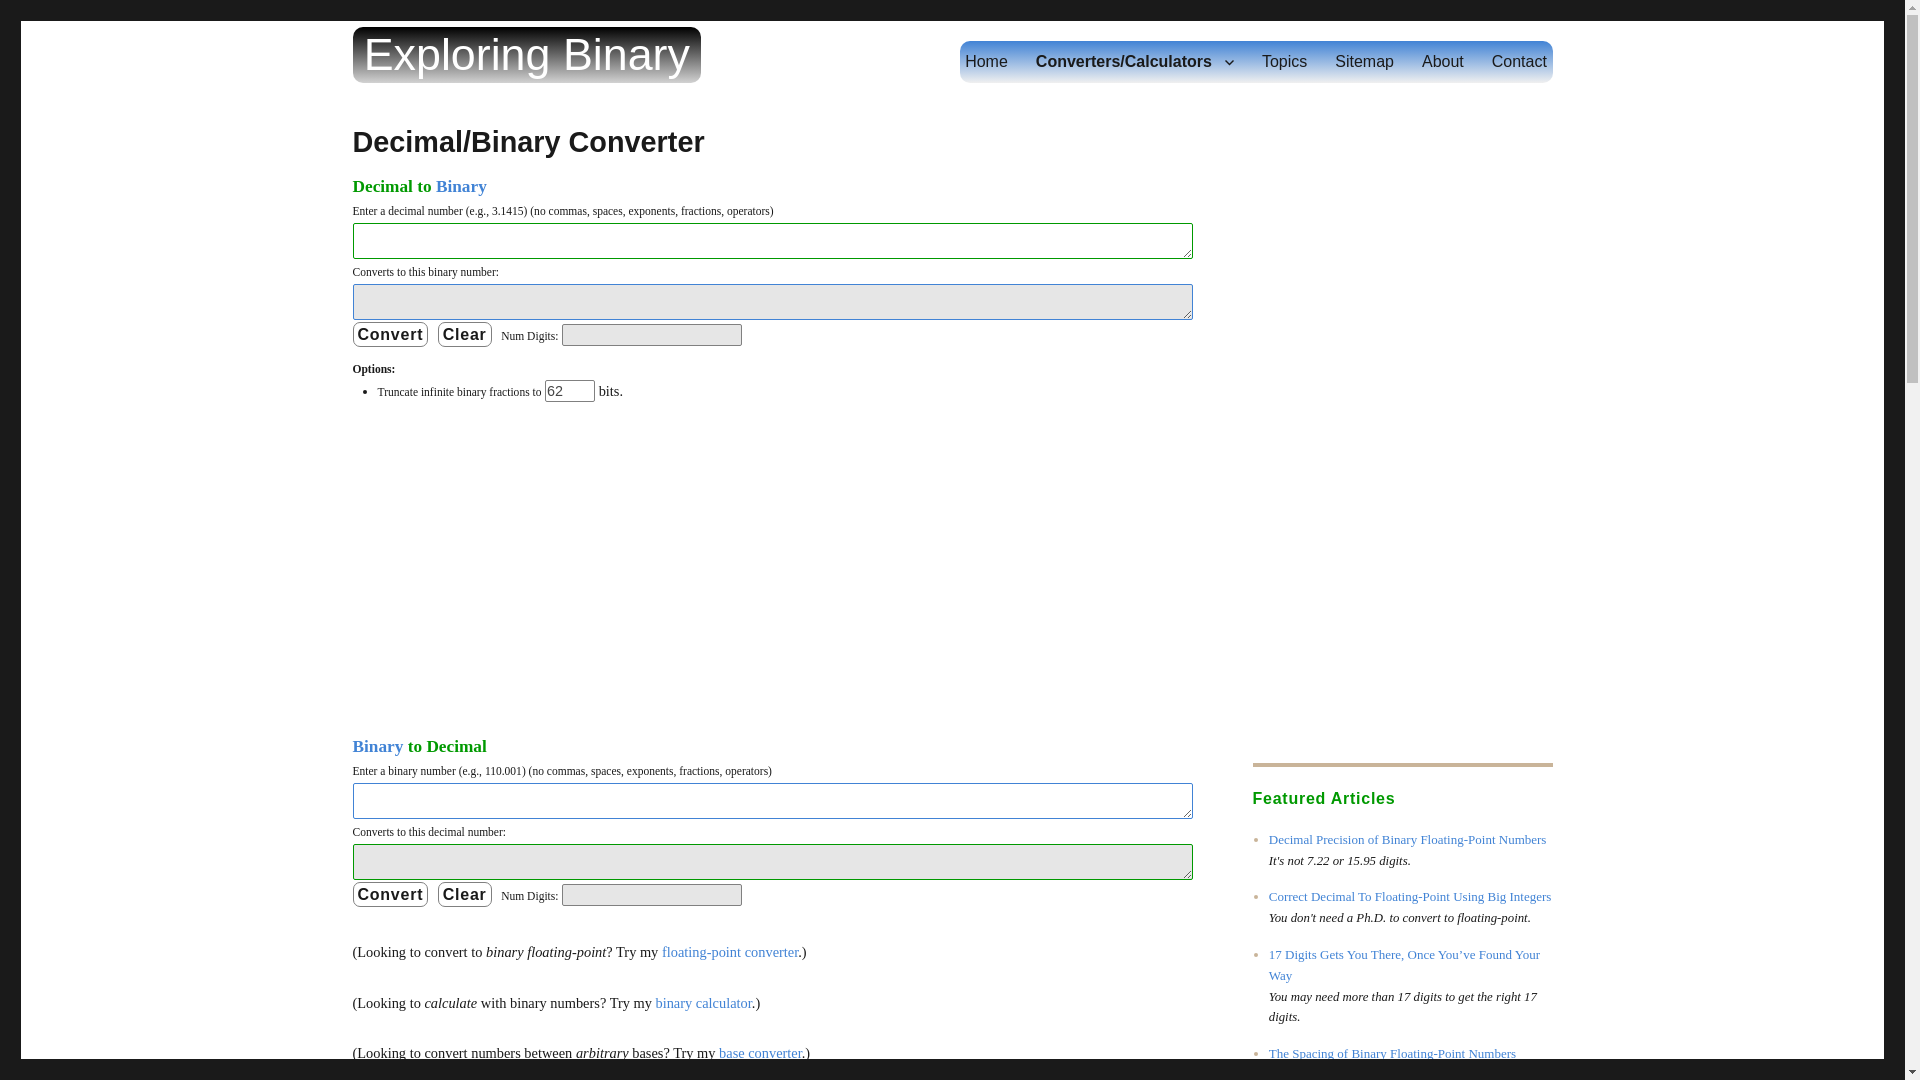 The image size is (1920, 1080). Describe the element at coordinates (760, 1052) in the screenshot. I see `base converter` at that location.